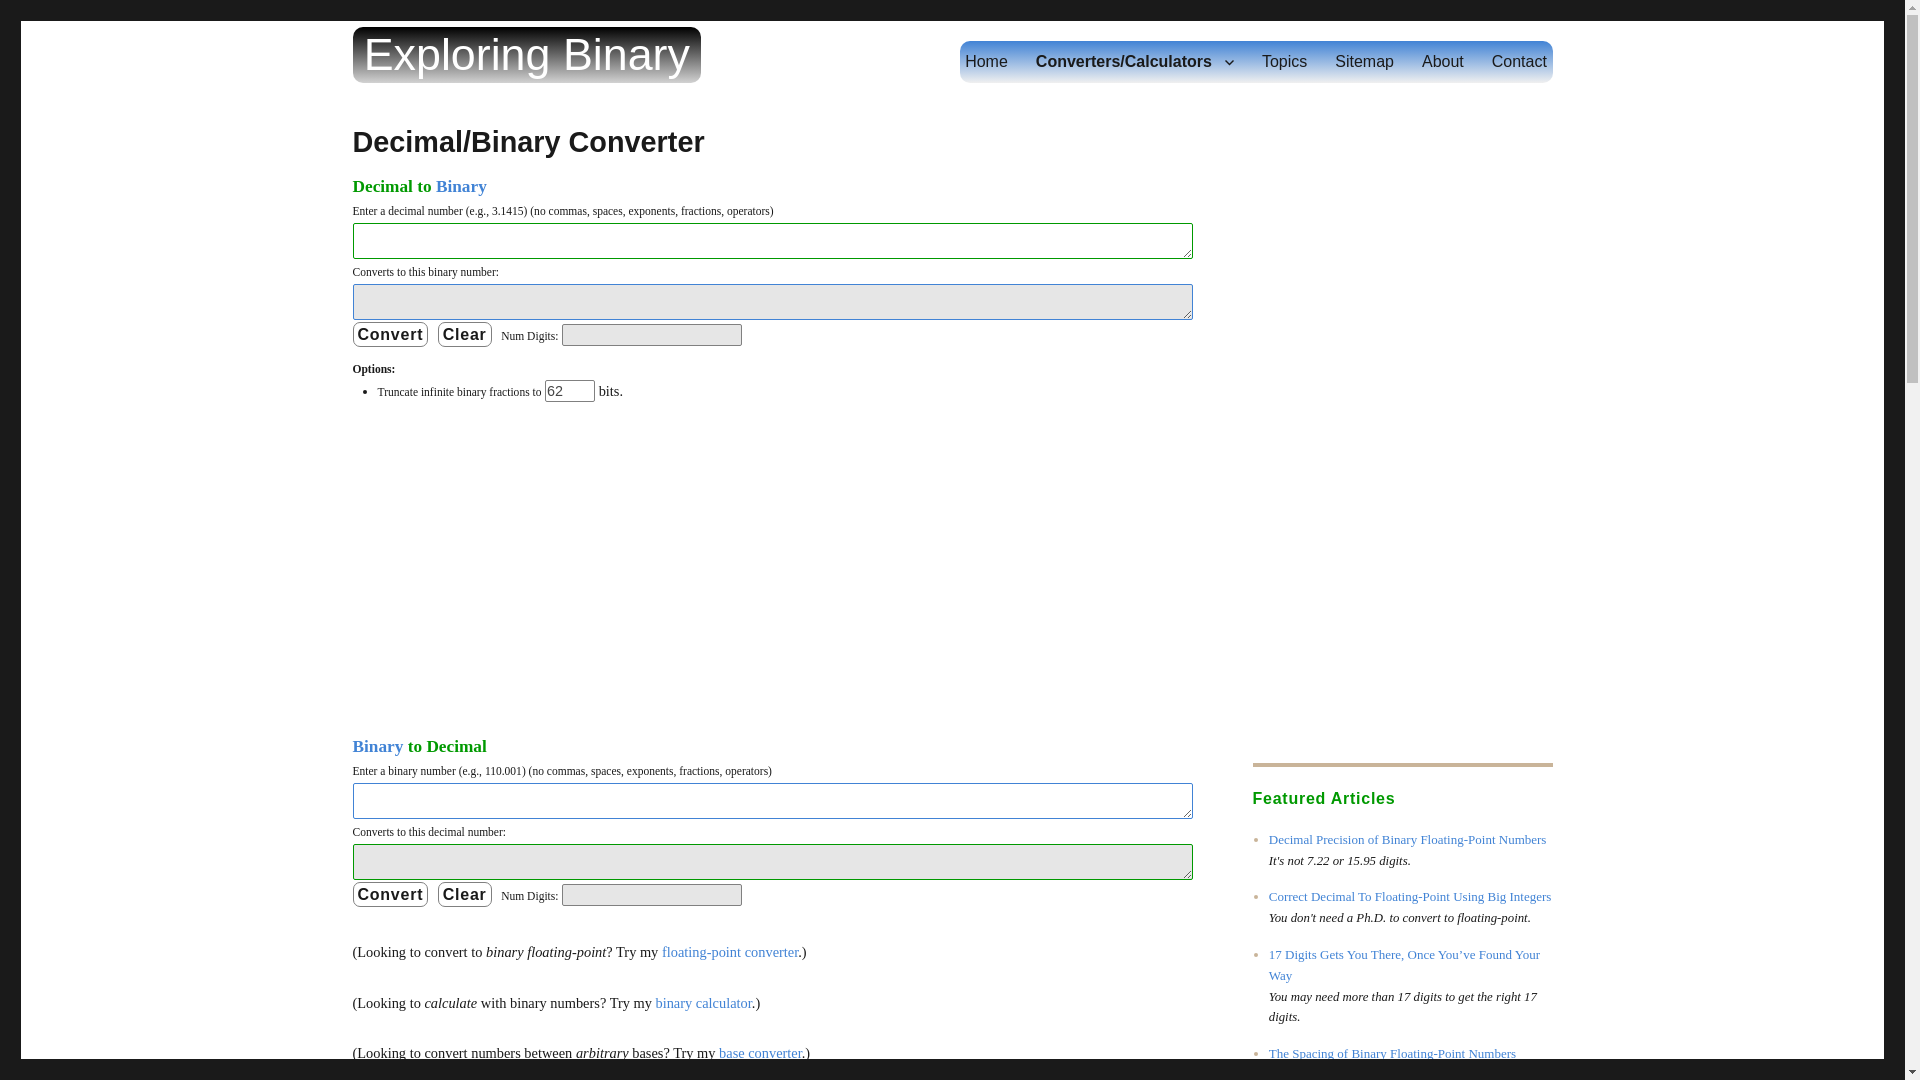 The image size is (1920, 1080). Describe the element at coordinates (760, 1052) in the screenshot. I see `base converter` at that location.